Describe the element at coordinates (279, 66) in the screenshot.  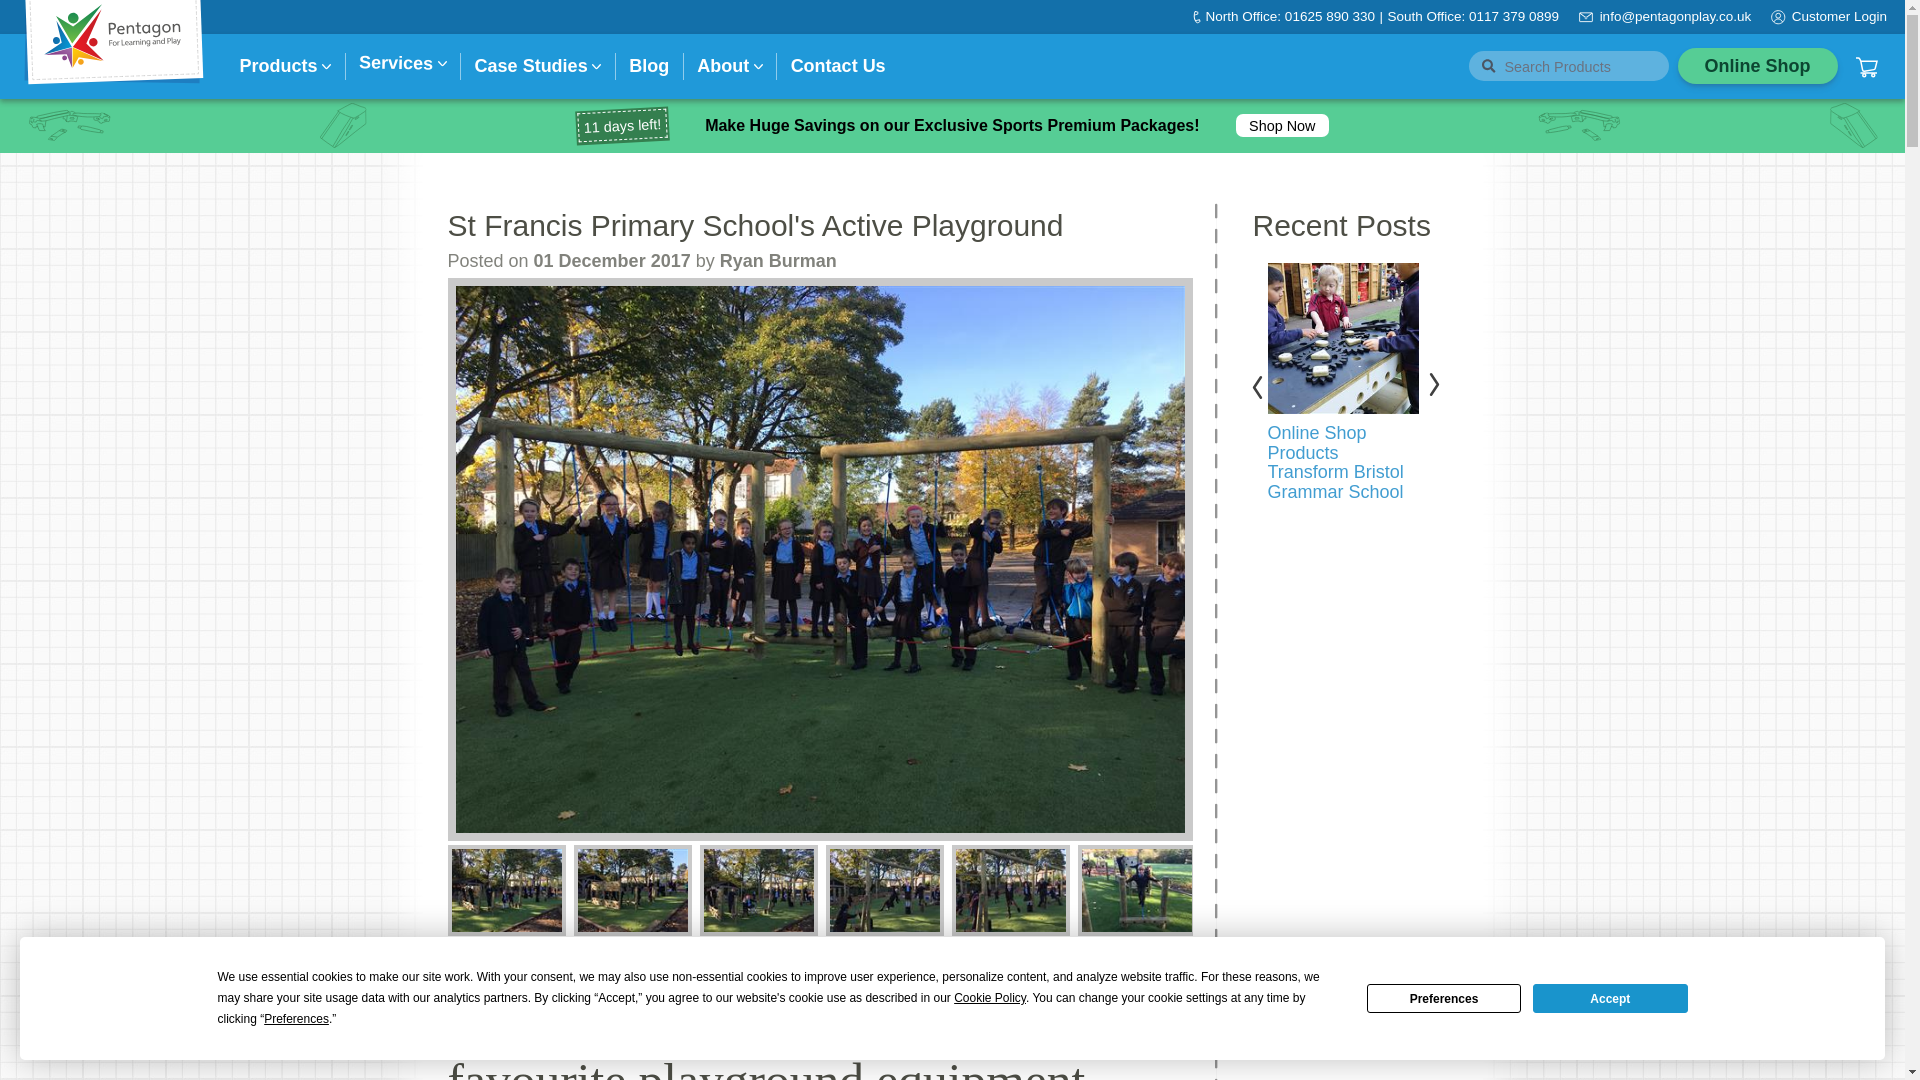
I see `Products` at that location.